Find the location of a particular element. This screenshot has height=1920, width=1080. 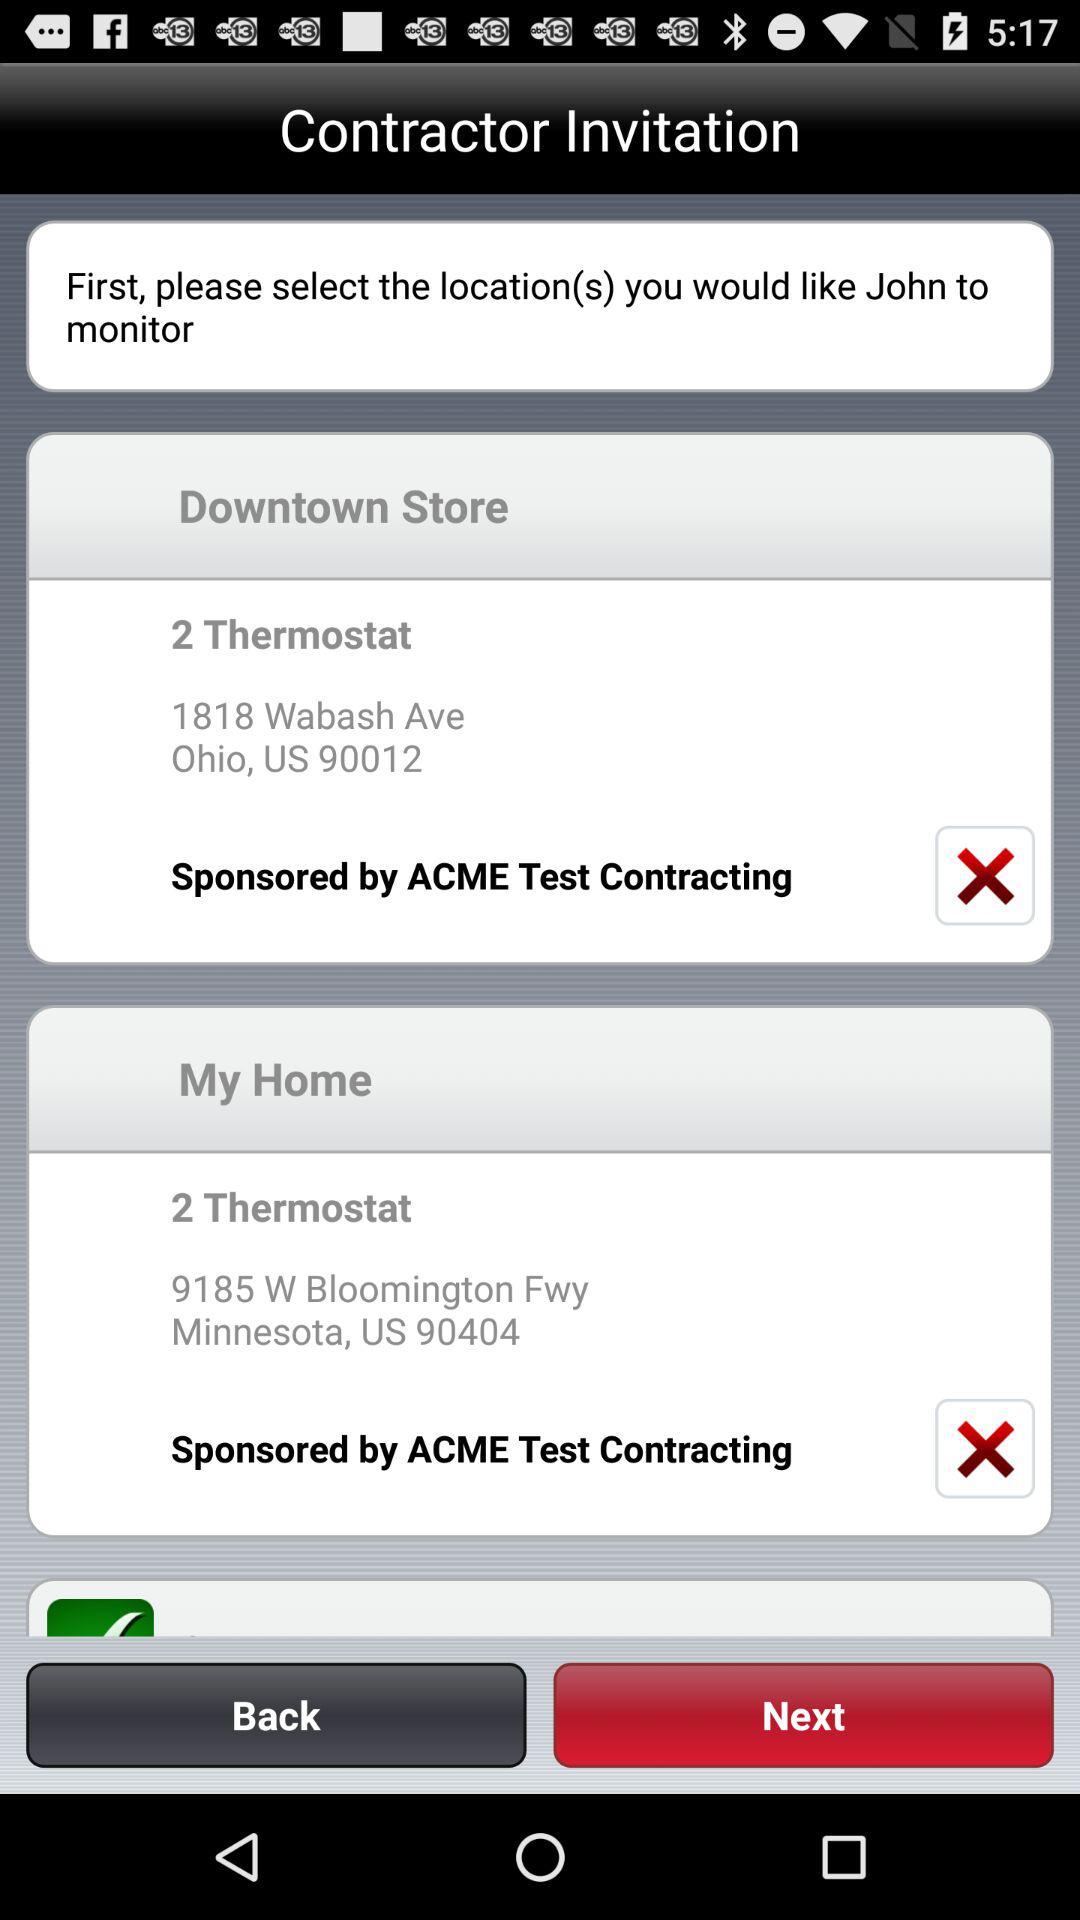

click on cross button which is in my home is located at coordinates (984, 1449).